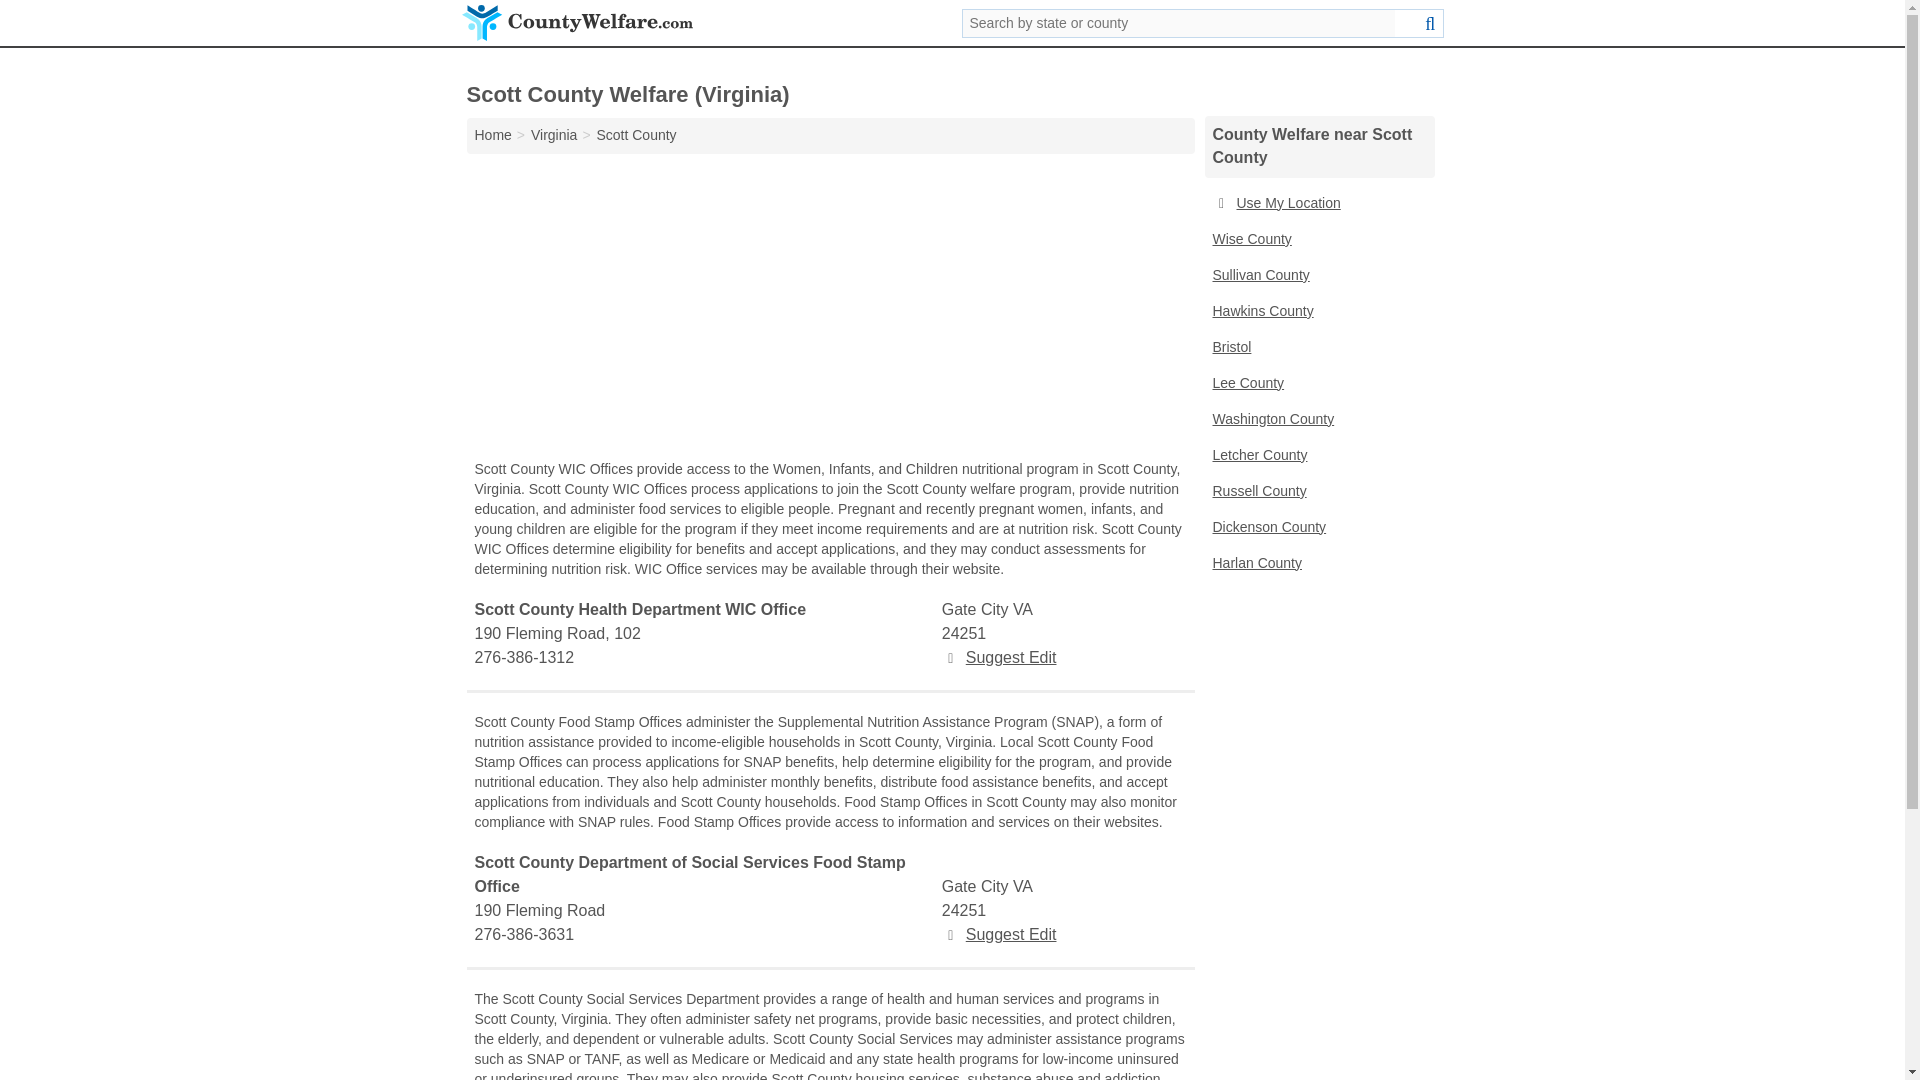  What do you see at coordinates (1318, 492) in the screenshot?
I see `Russell County` at bounding box center [1318, 492].